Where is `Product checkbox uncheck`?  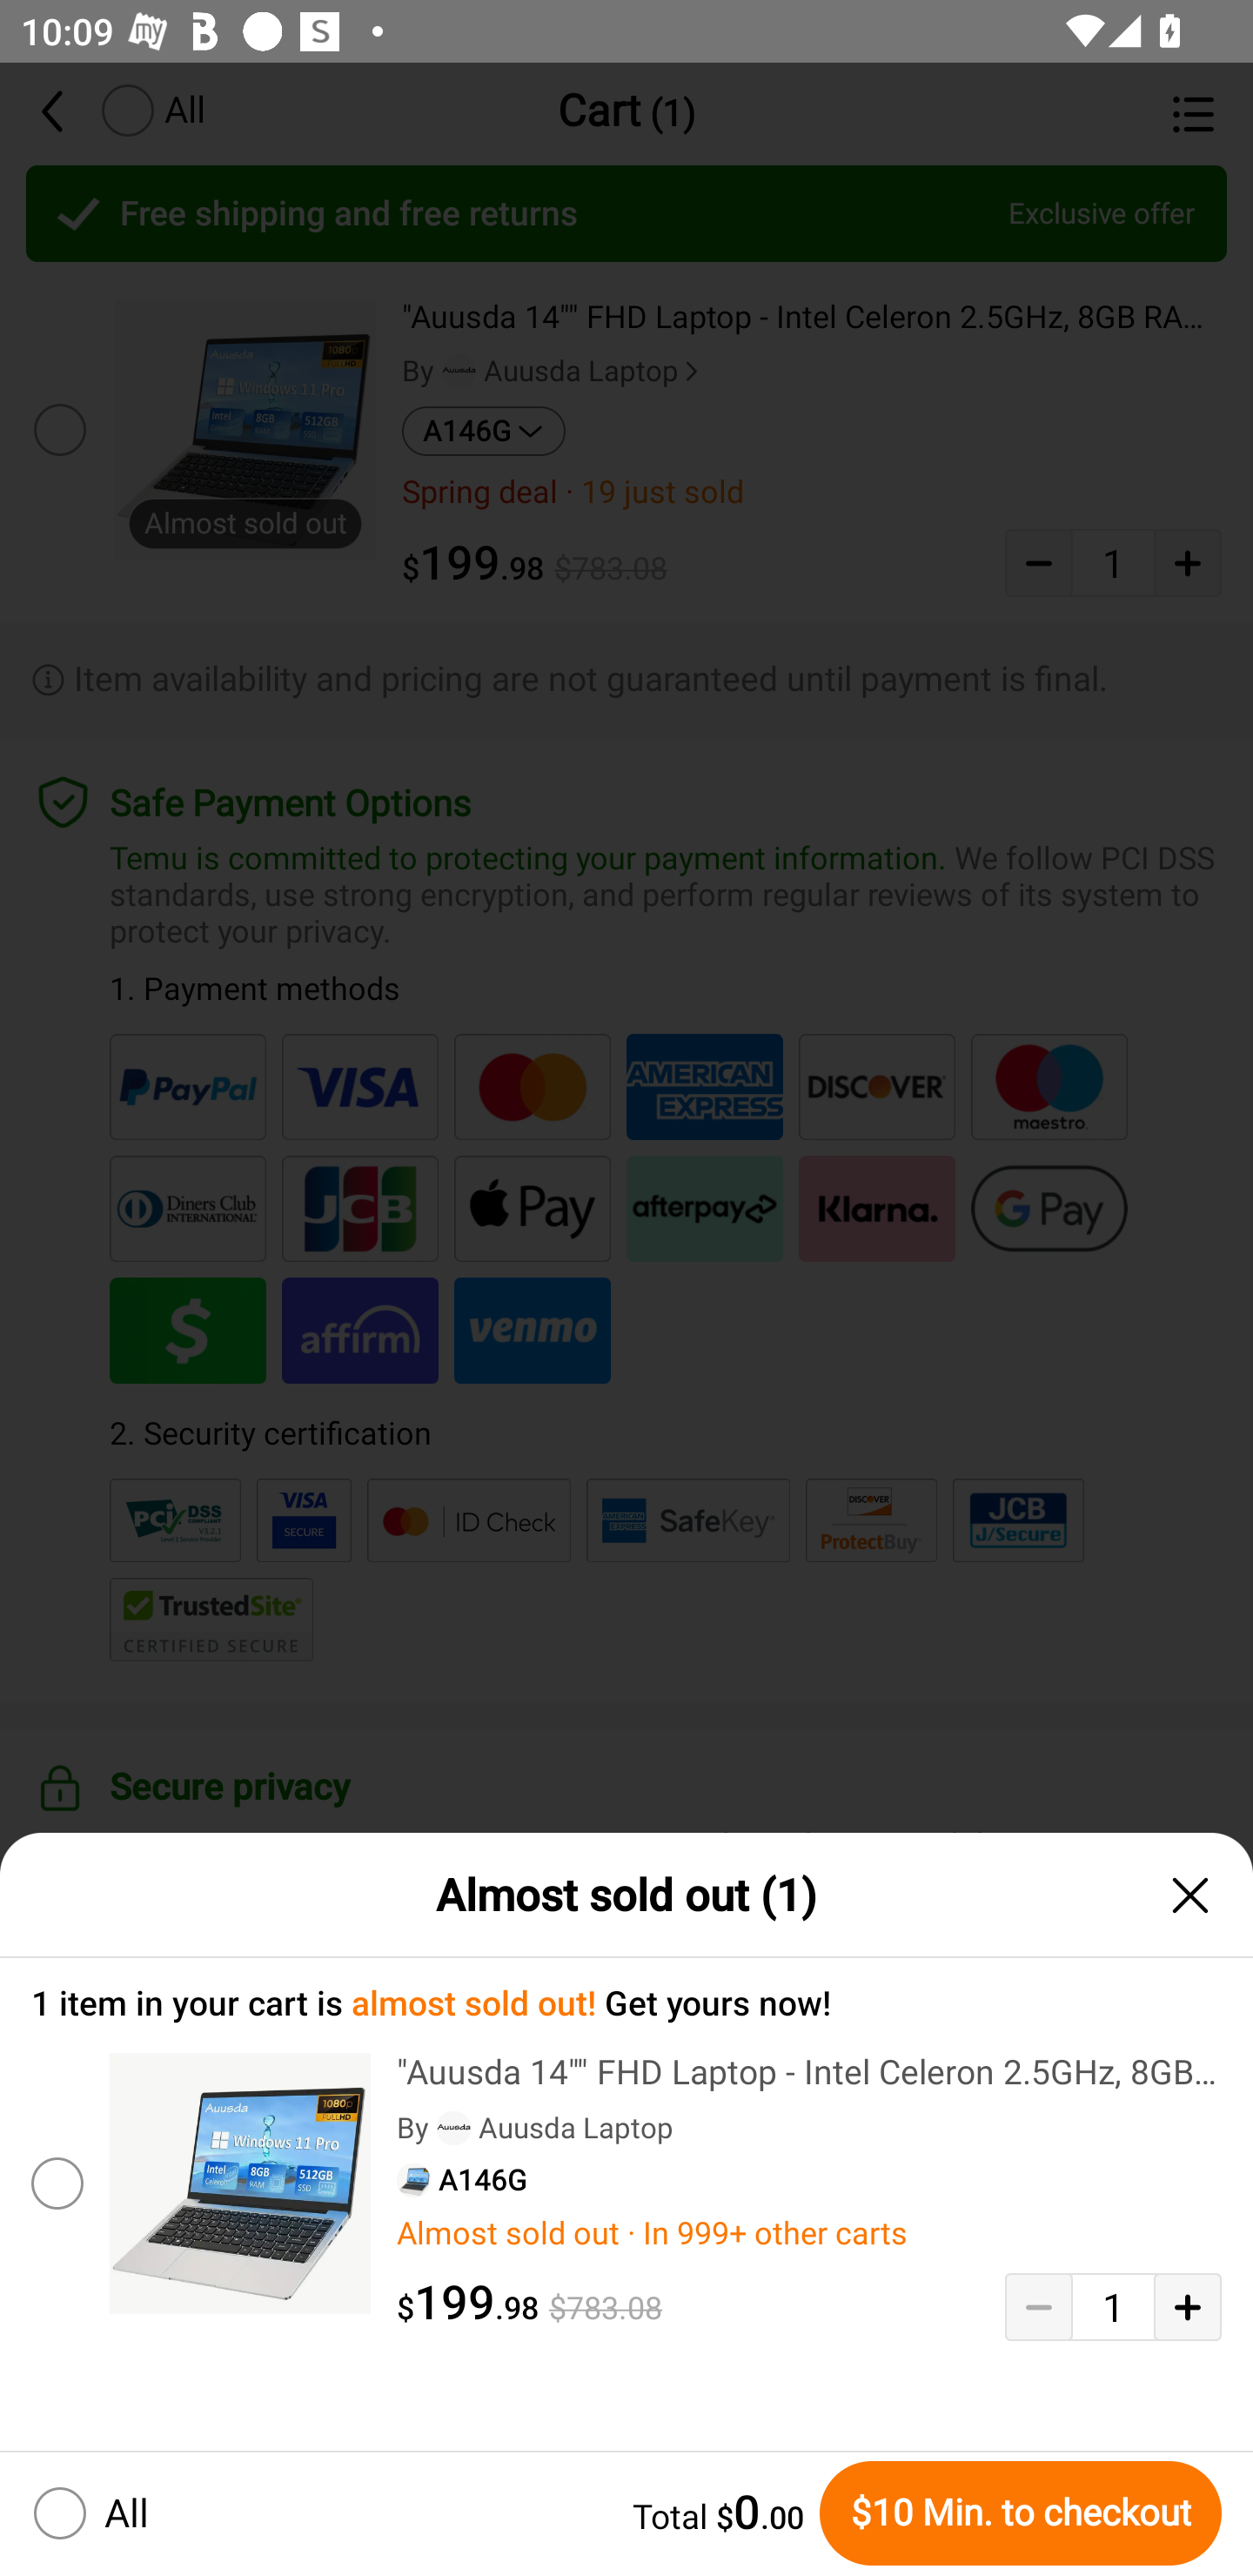
Product checkbox uncheck is located at coordinates (55, 2183).